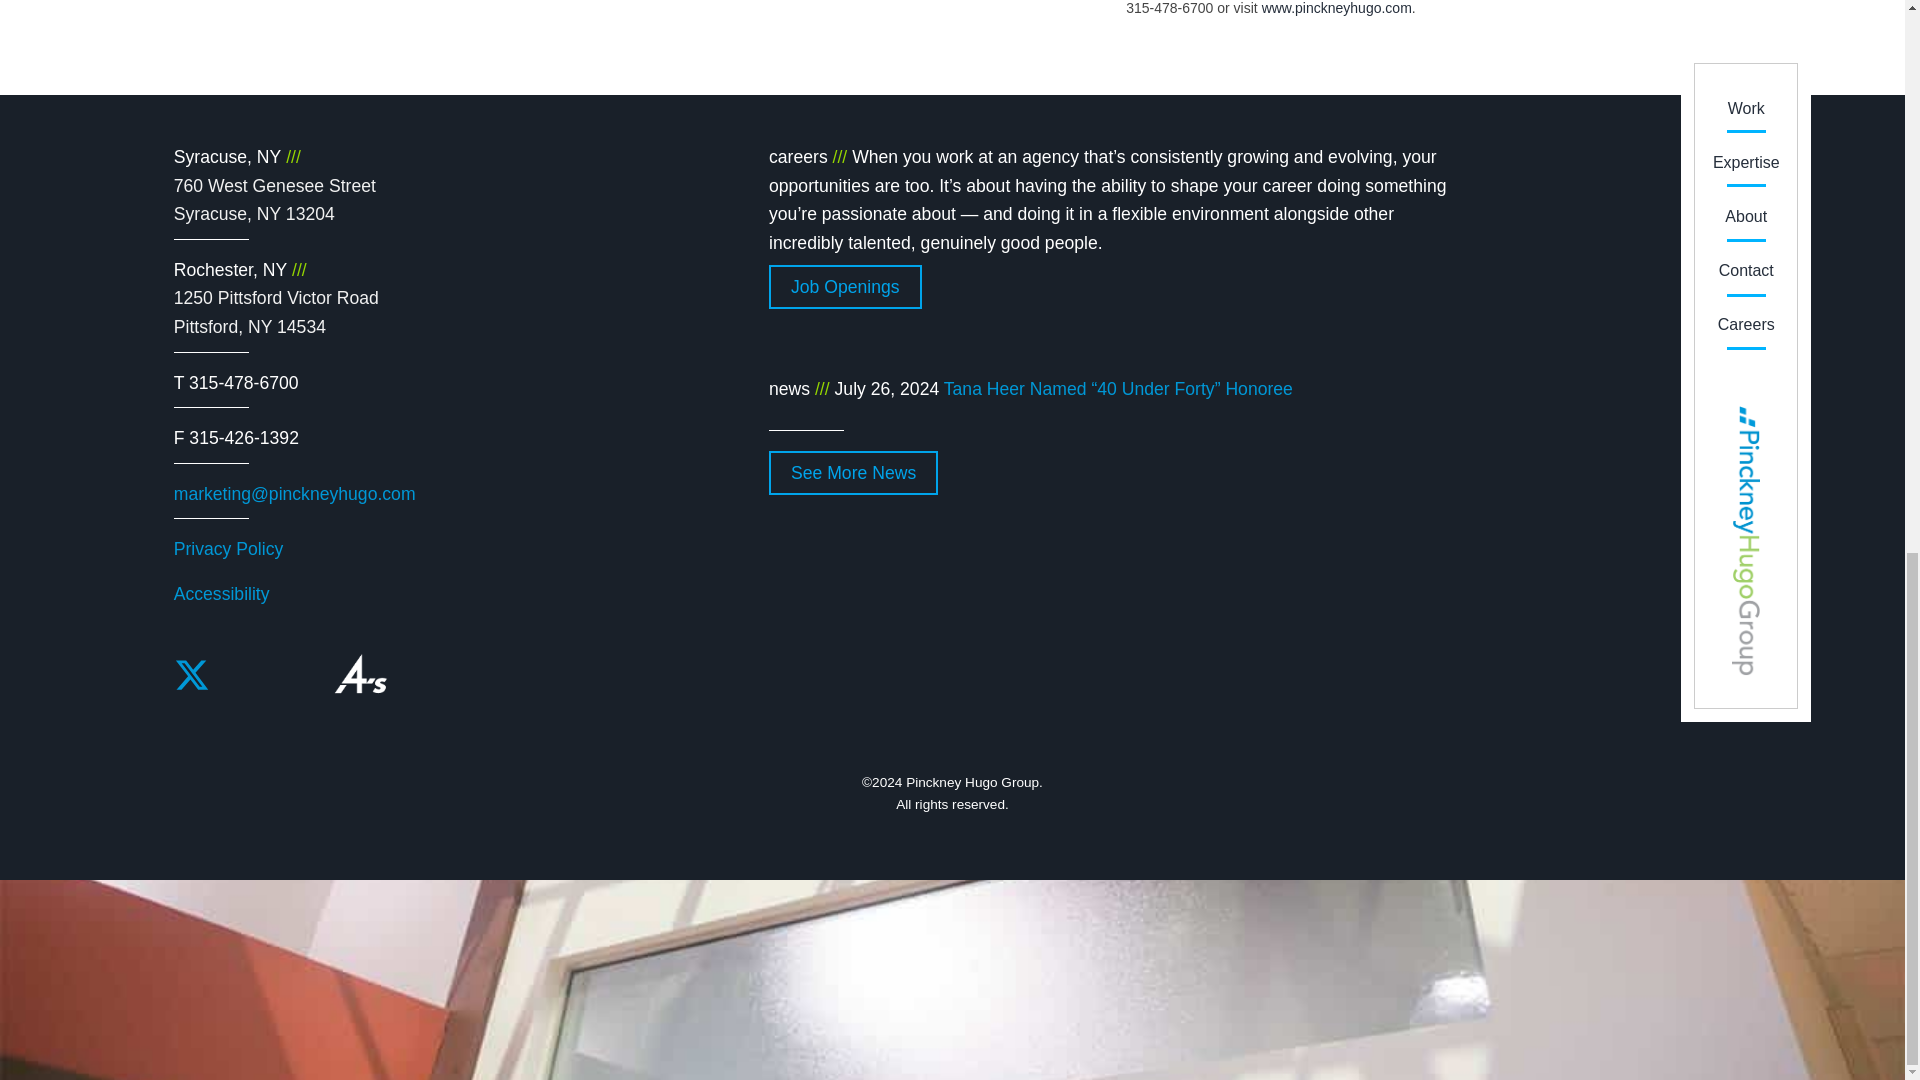 The image size is (1920, 1080). Describe the element at coordinates (1336, 8) in the screenshot. I see `www.pinckneyhugo.com` at that location.